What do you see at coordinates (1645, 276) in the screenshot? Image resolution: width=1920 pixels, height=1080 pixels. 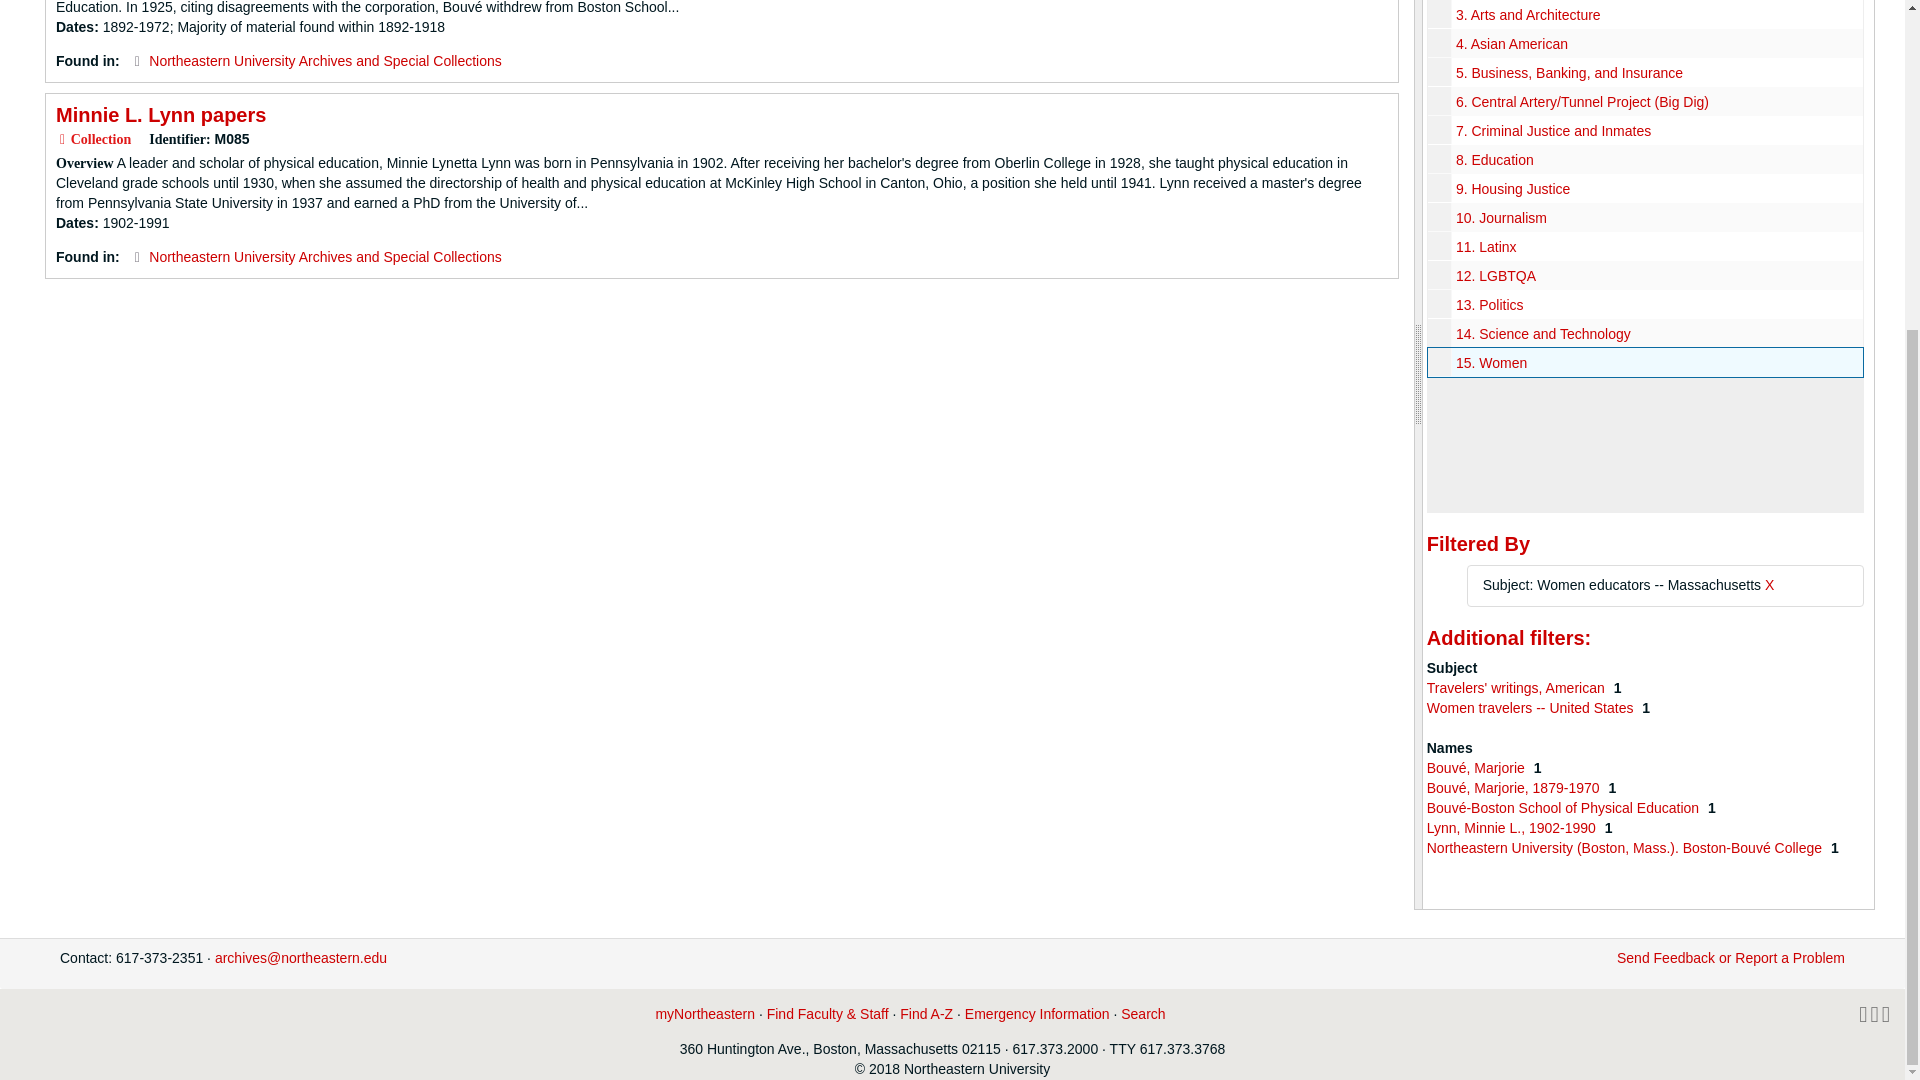 I see `LGBTQA` at bounding box center [1645, 276].